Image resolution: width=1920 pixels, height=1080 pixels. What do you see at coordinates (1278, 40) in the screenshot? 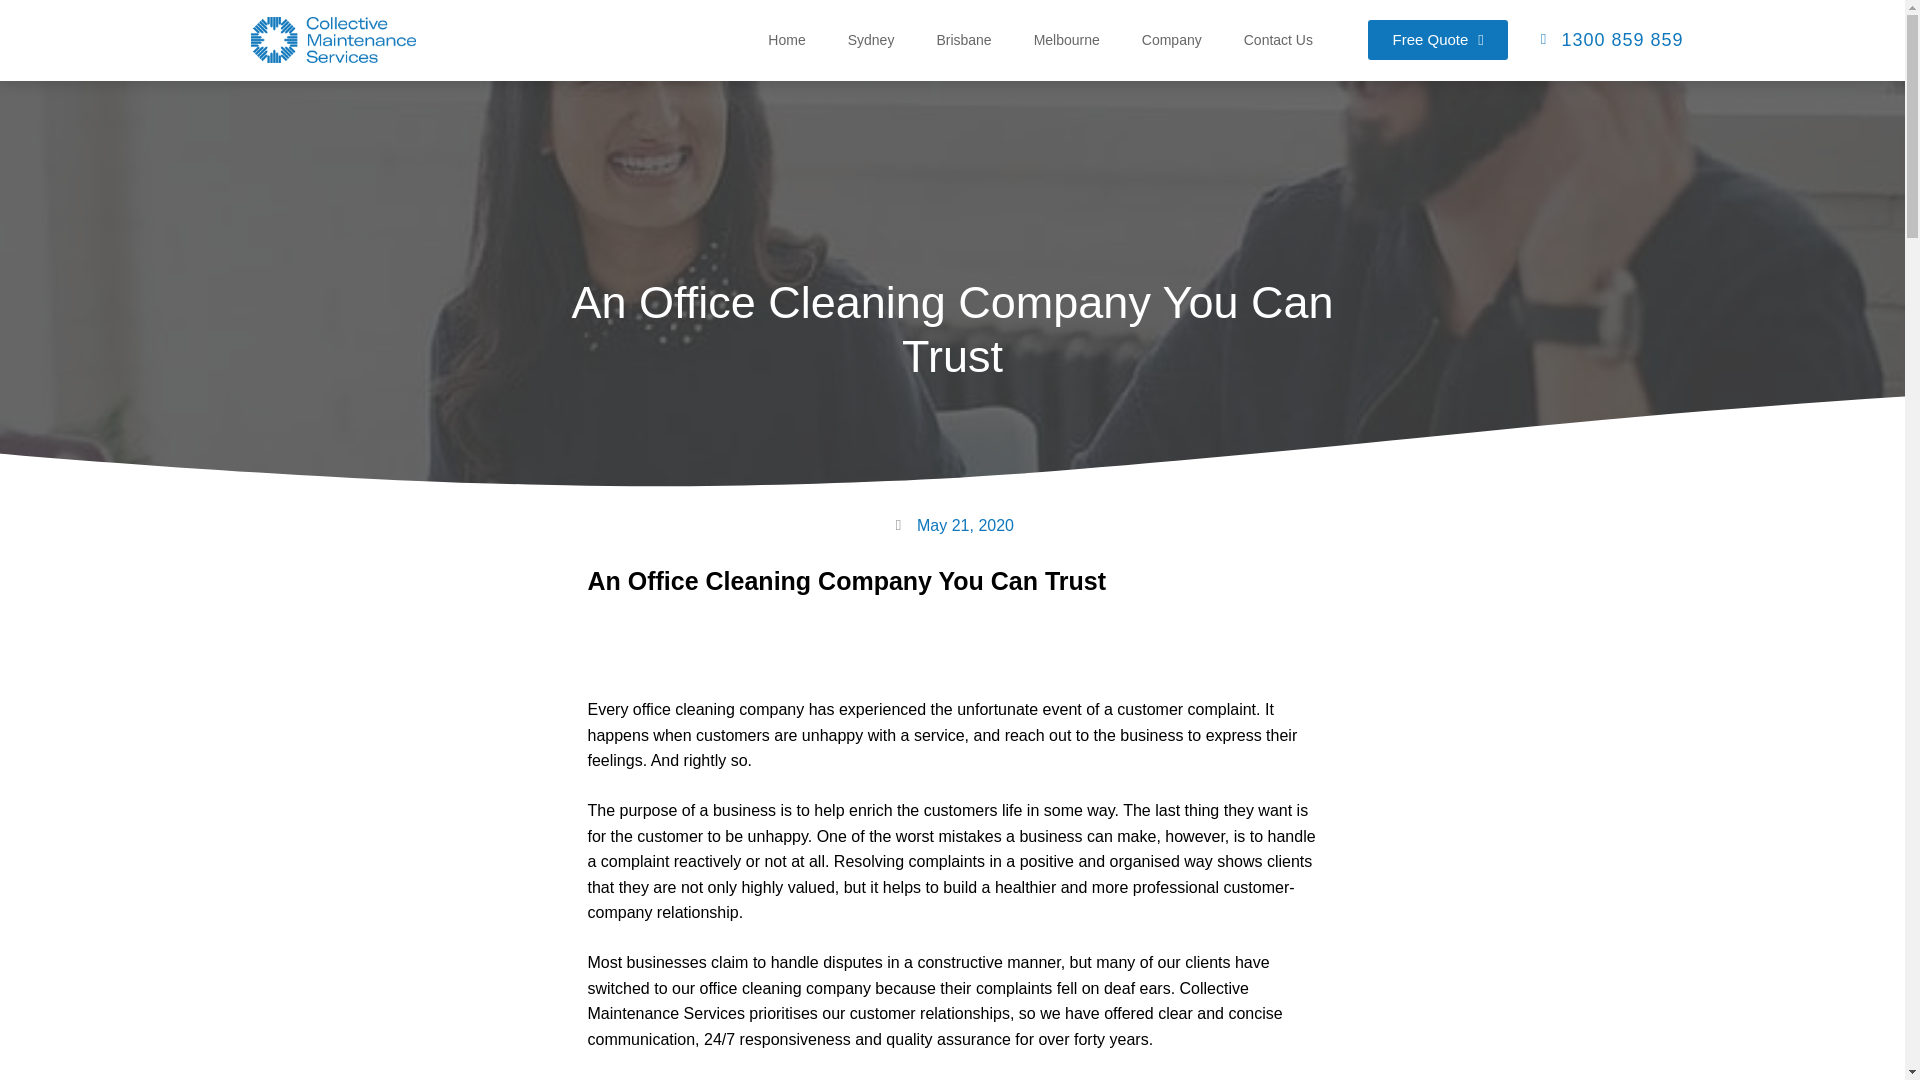
I see `Contact Us` at bounding box center [1278, 40].